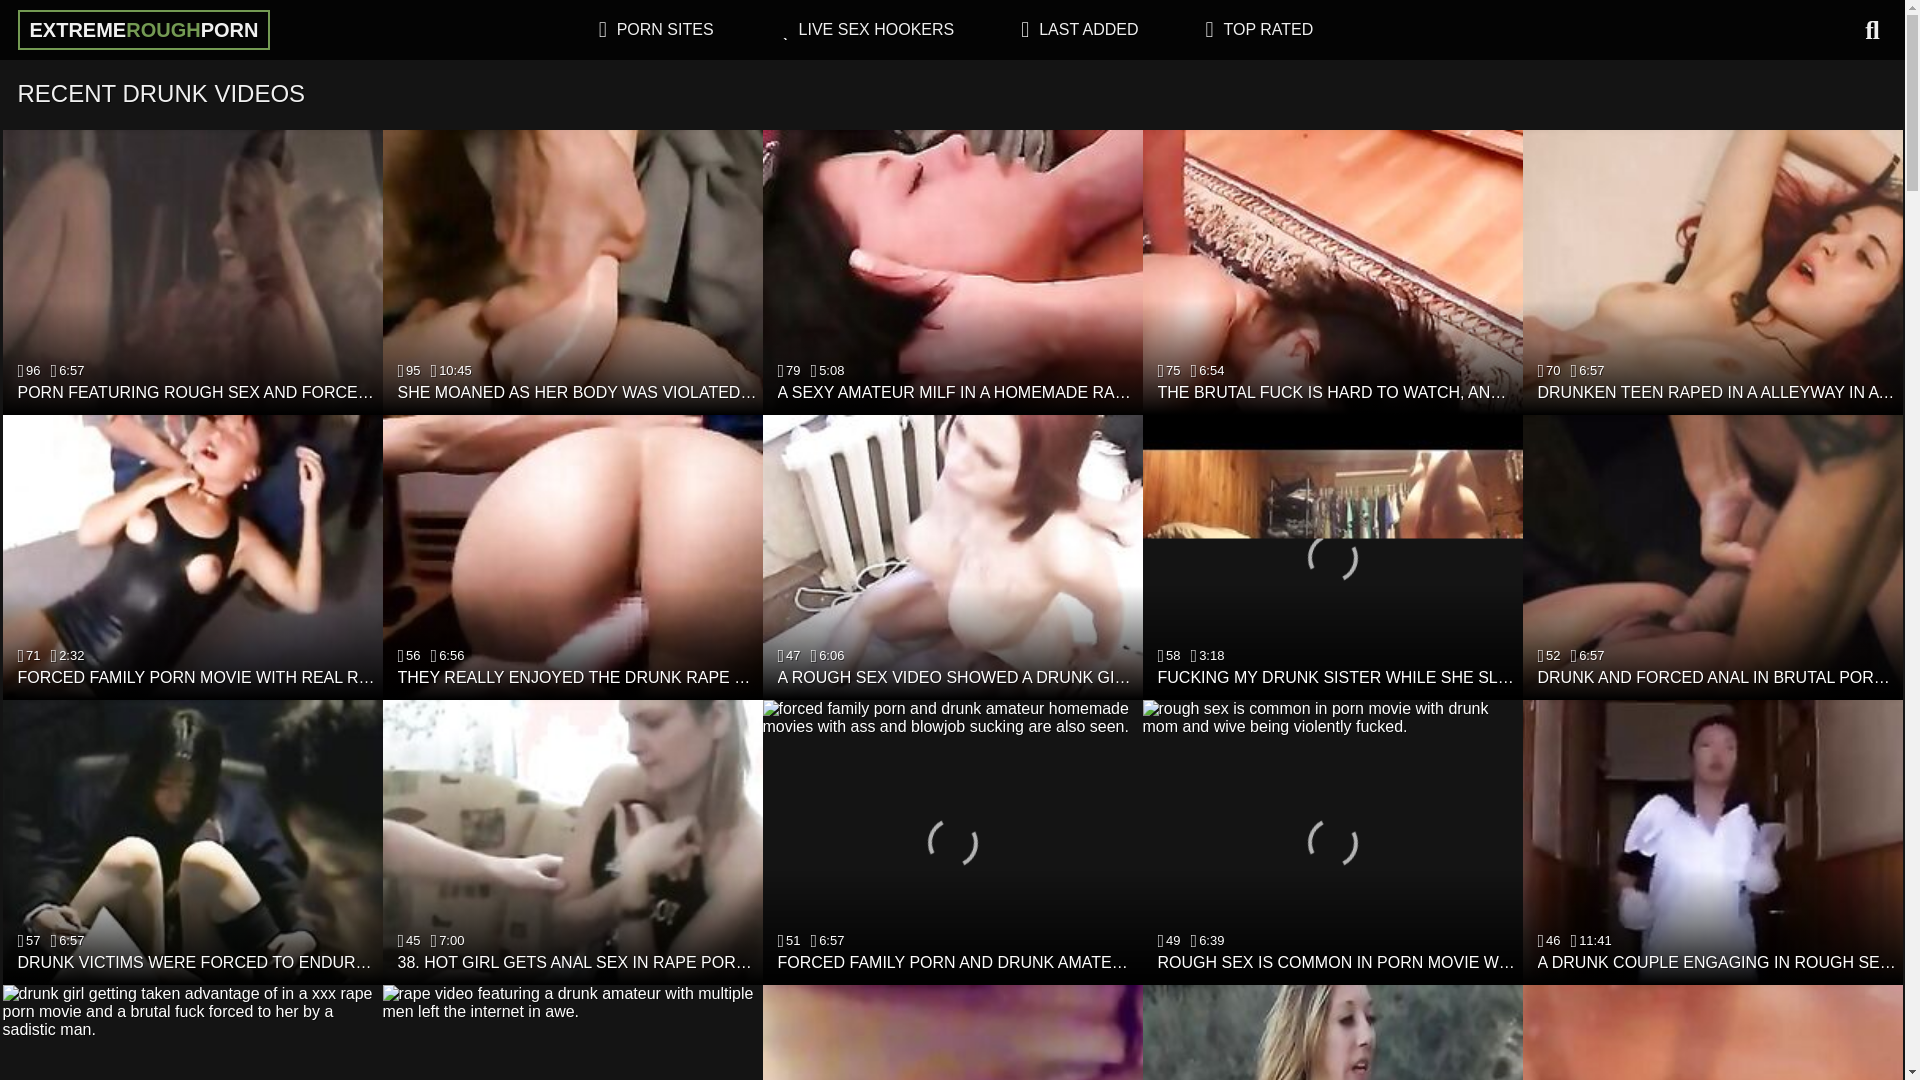  I want to click on LIVE SEX HOOKERS, so click(876, 28).